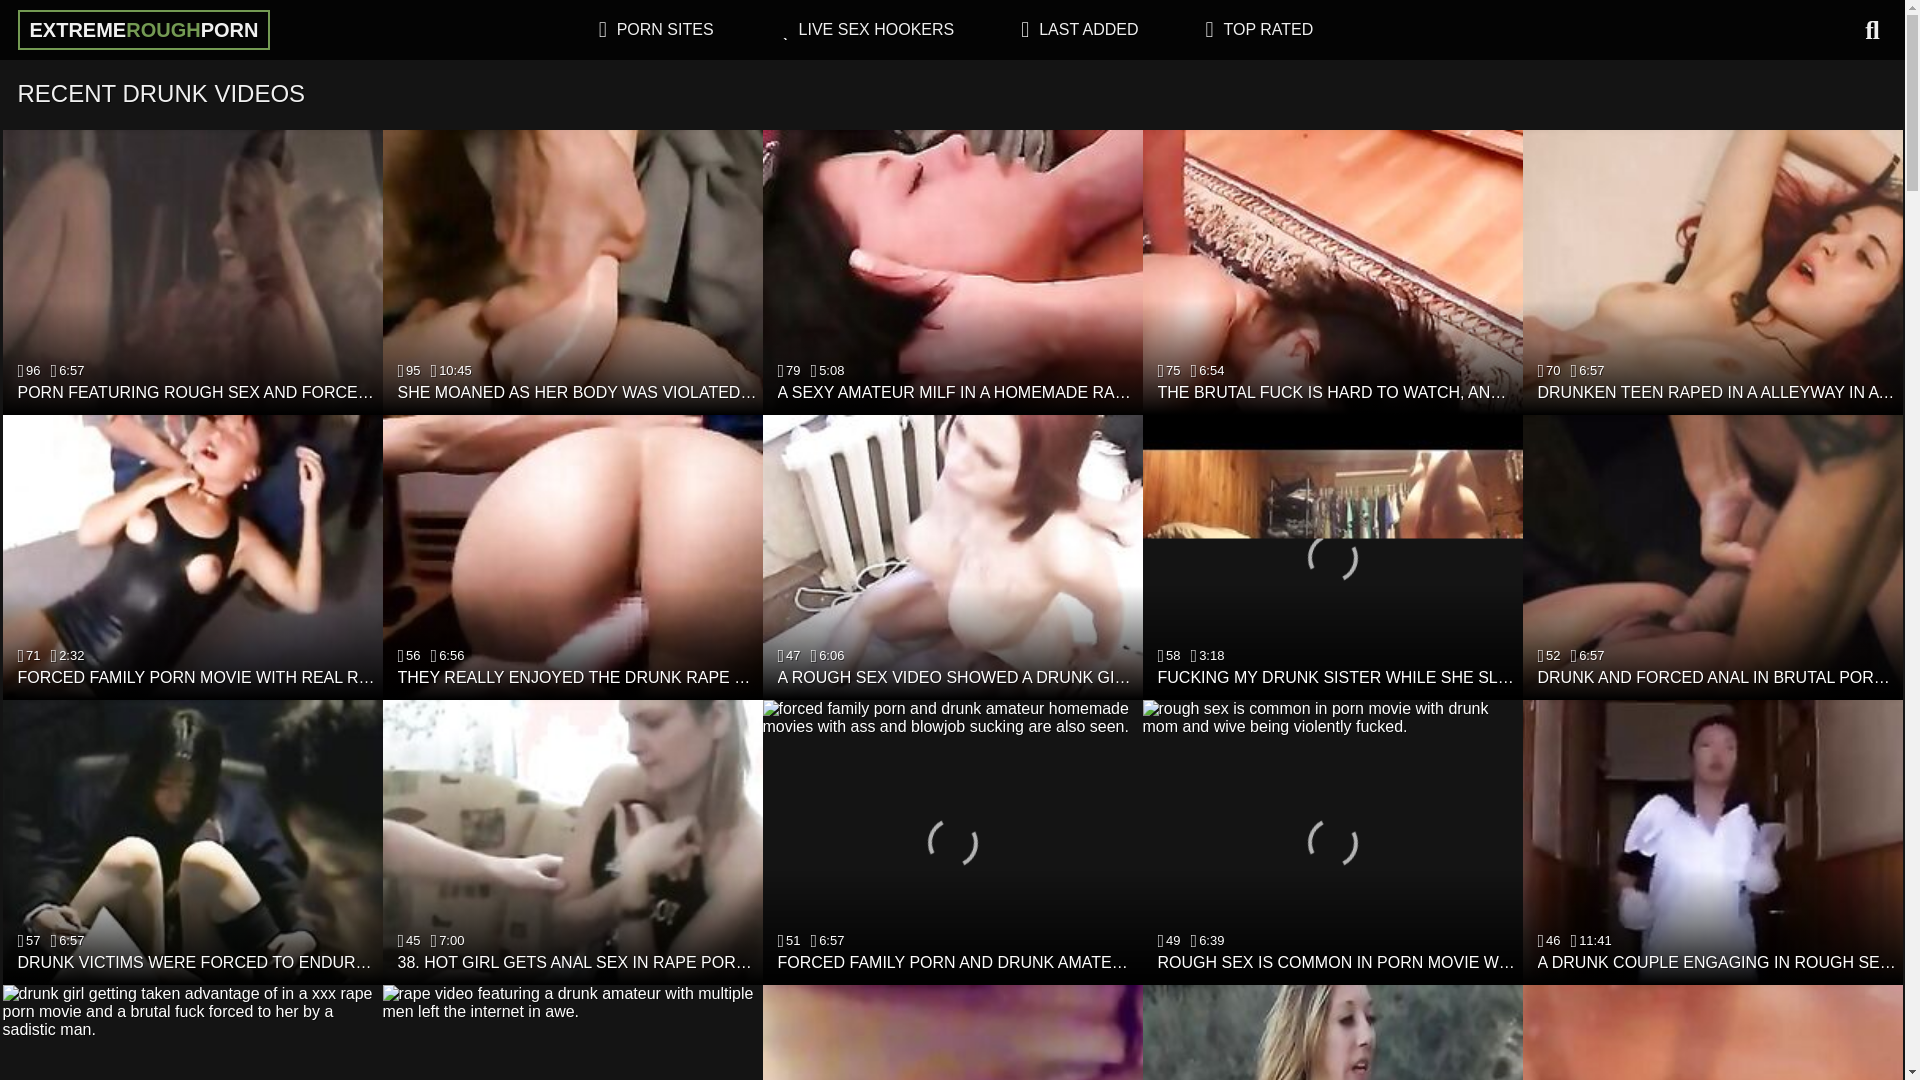  I want to click on LIVE SEX HOOKERS, so click(876, 28).